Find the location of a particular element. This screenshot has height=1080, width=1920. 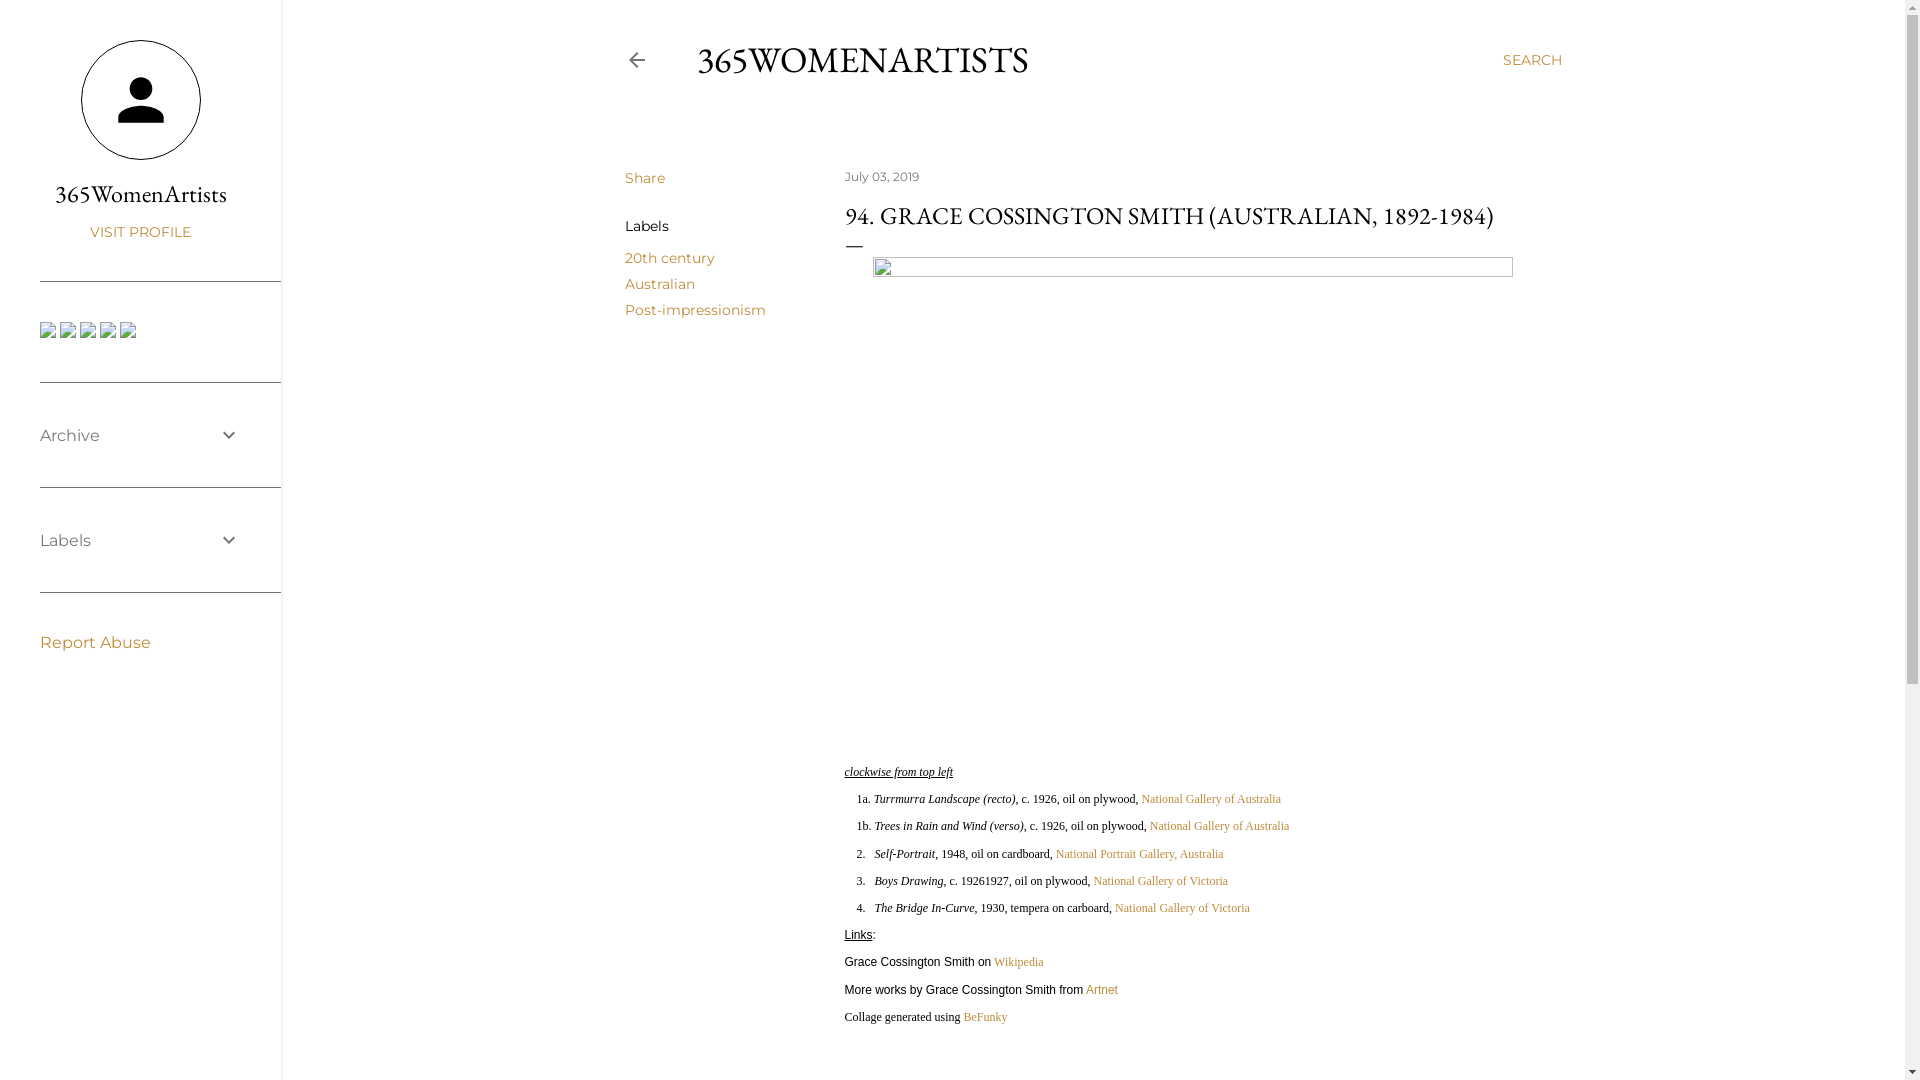

SEARCH is located at coordinates (1532, 60).